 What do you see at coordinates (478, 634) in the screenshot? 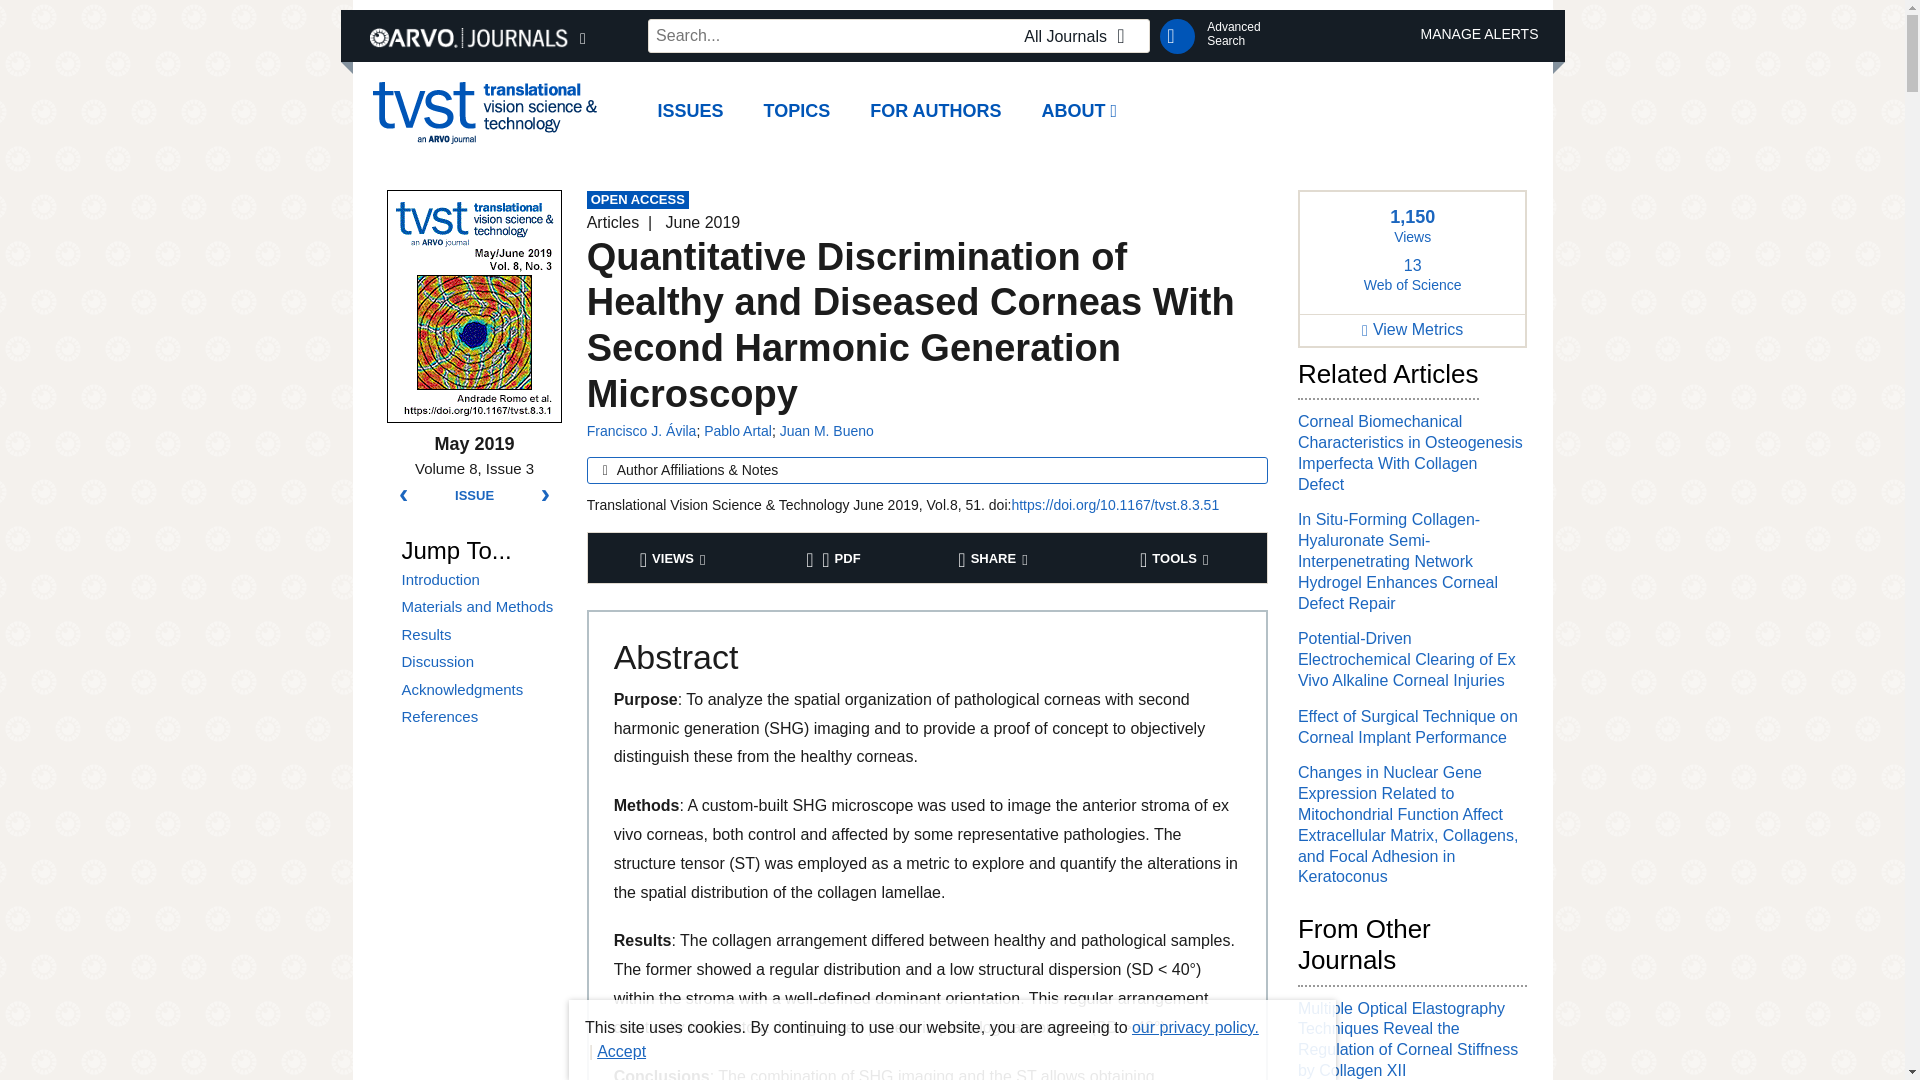
I see `References` at bounding box center [478, 634].